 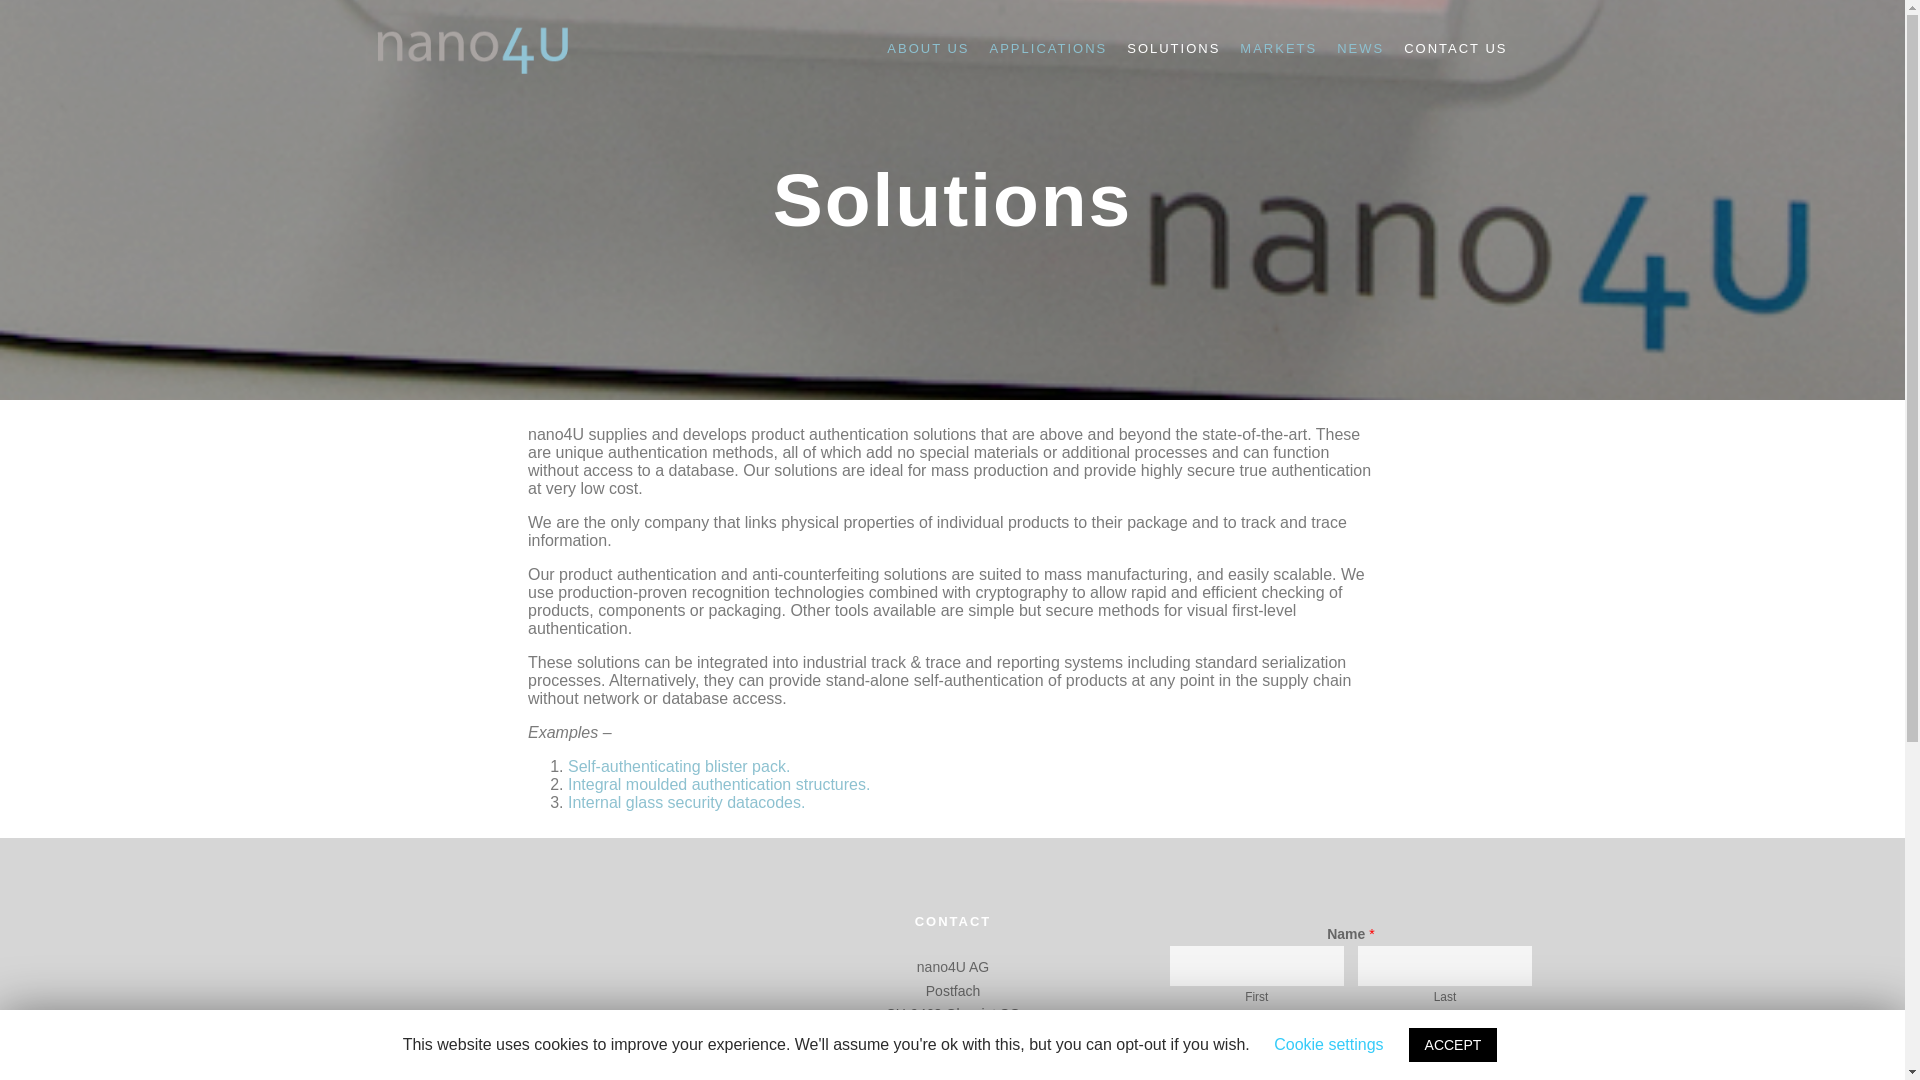 I want to click on SOLUTIONS, so click(x=1174, y=48).